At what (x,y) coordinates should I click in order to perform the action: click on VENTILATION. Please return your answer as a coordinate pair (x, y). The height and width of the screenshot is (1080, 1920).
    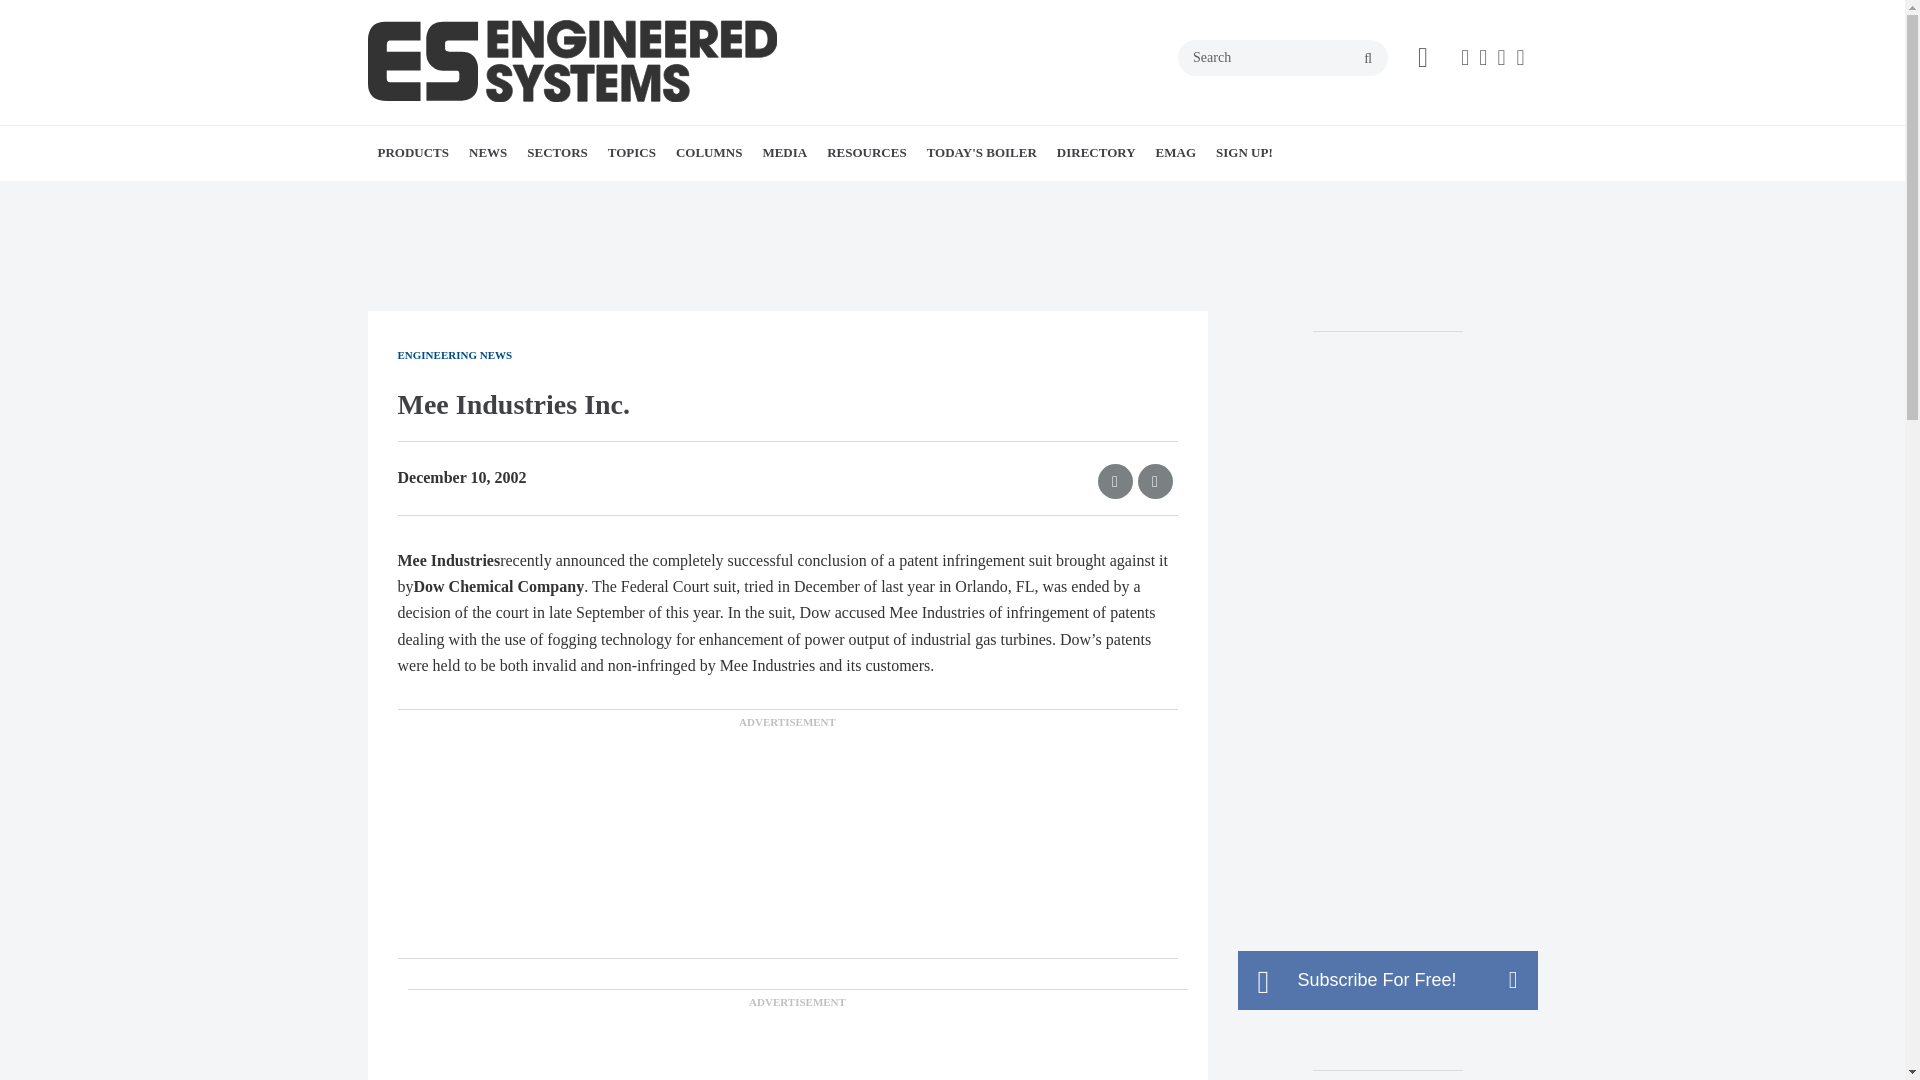
    Looking at the image, I should click on (781, 197).